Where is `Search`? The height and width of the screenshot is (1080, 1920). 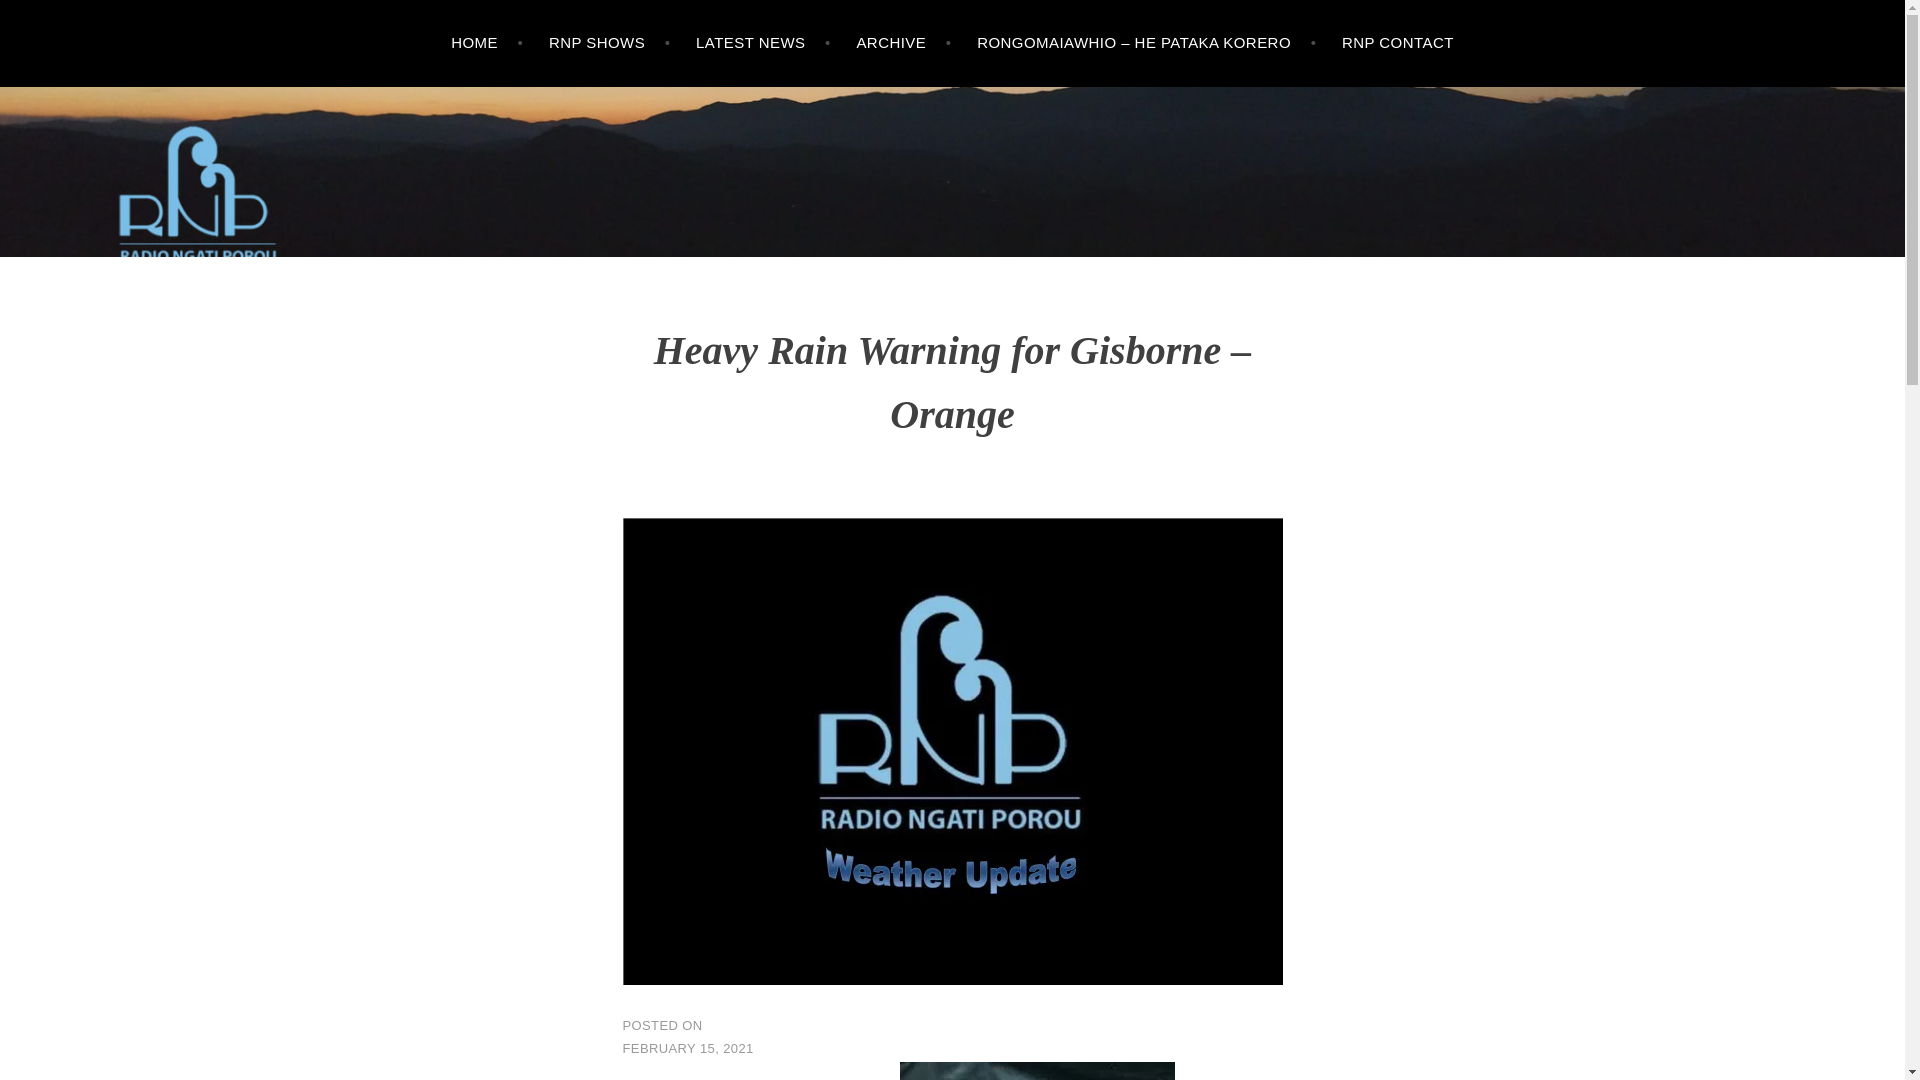
Search is located at coordinates (56, 20).